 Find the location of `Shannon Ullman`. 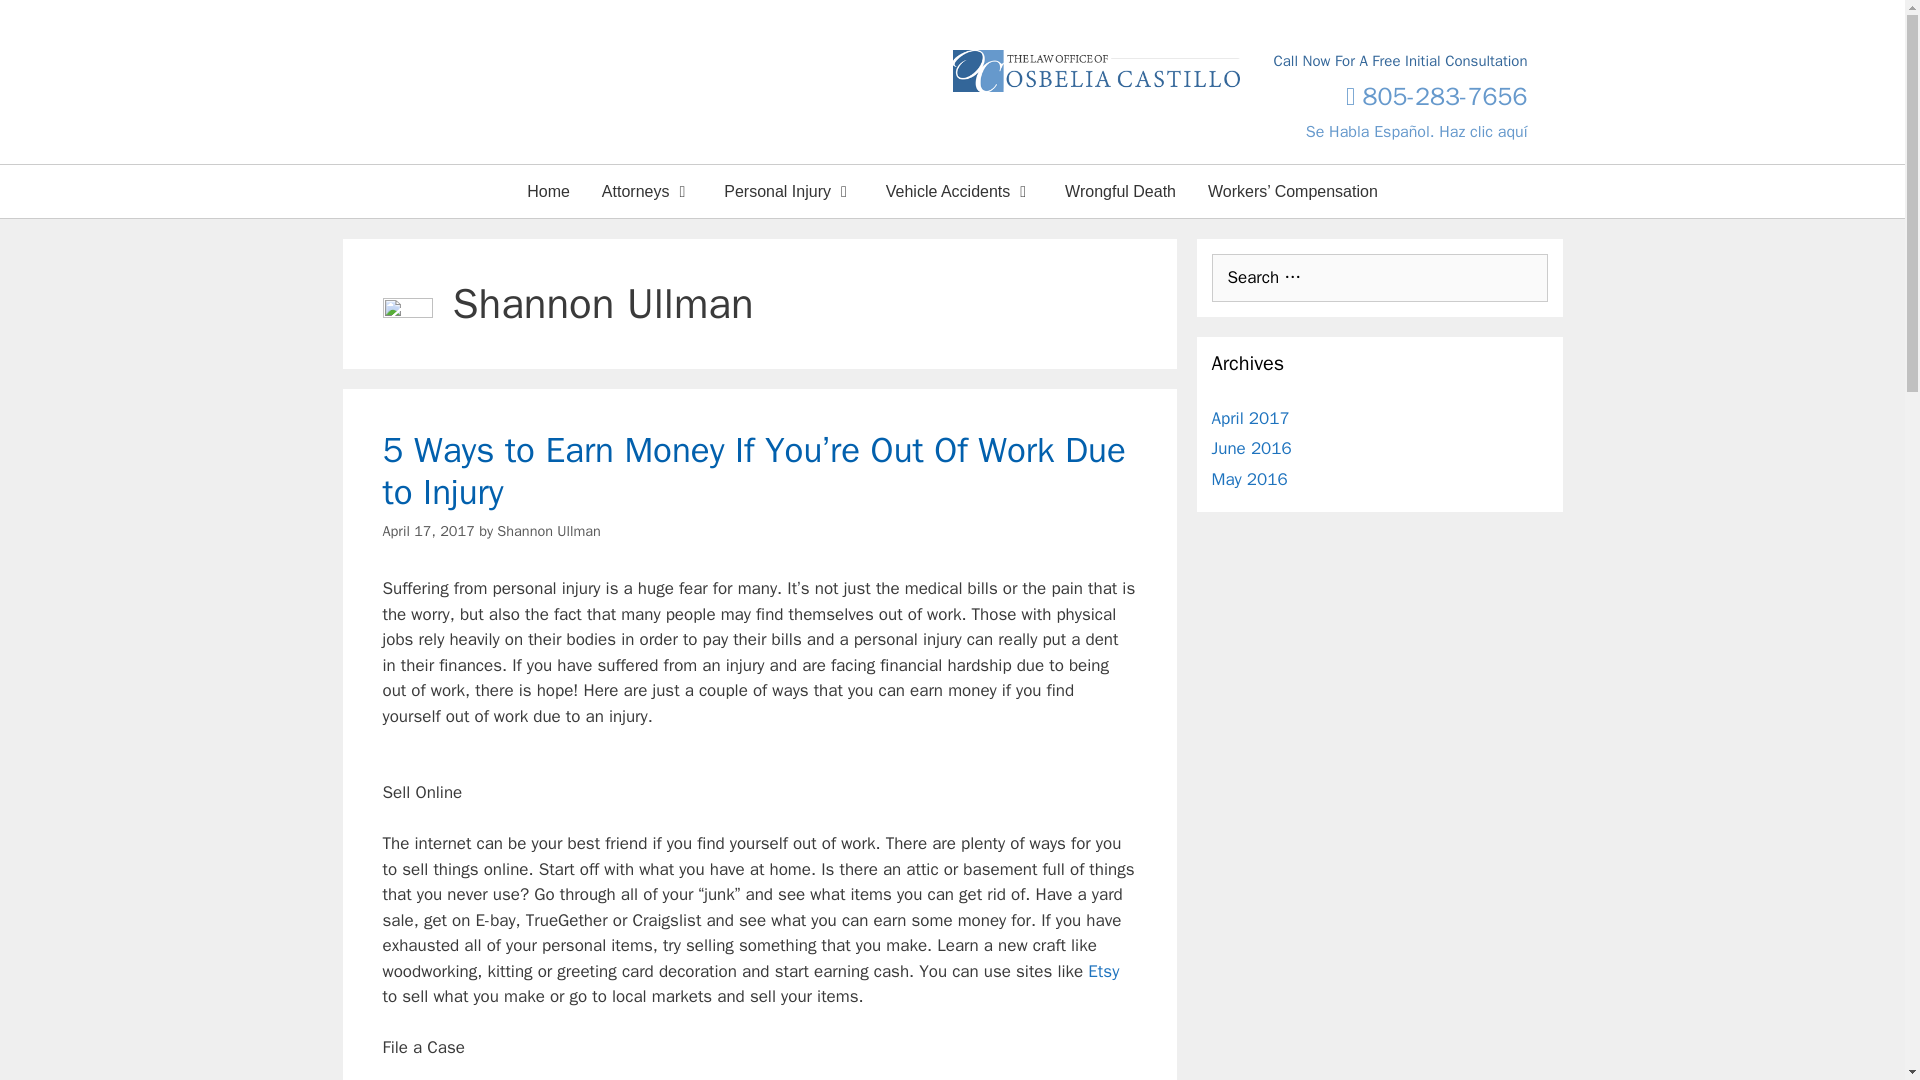

Shannon Ullman is located at coordinates (548, 530).